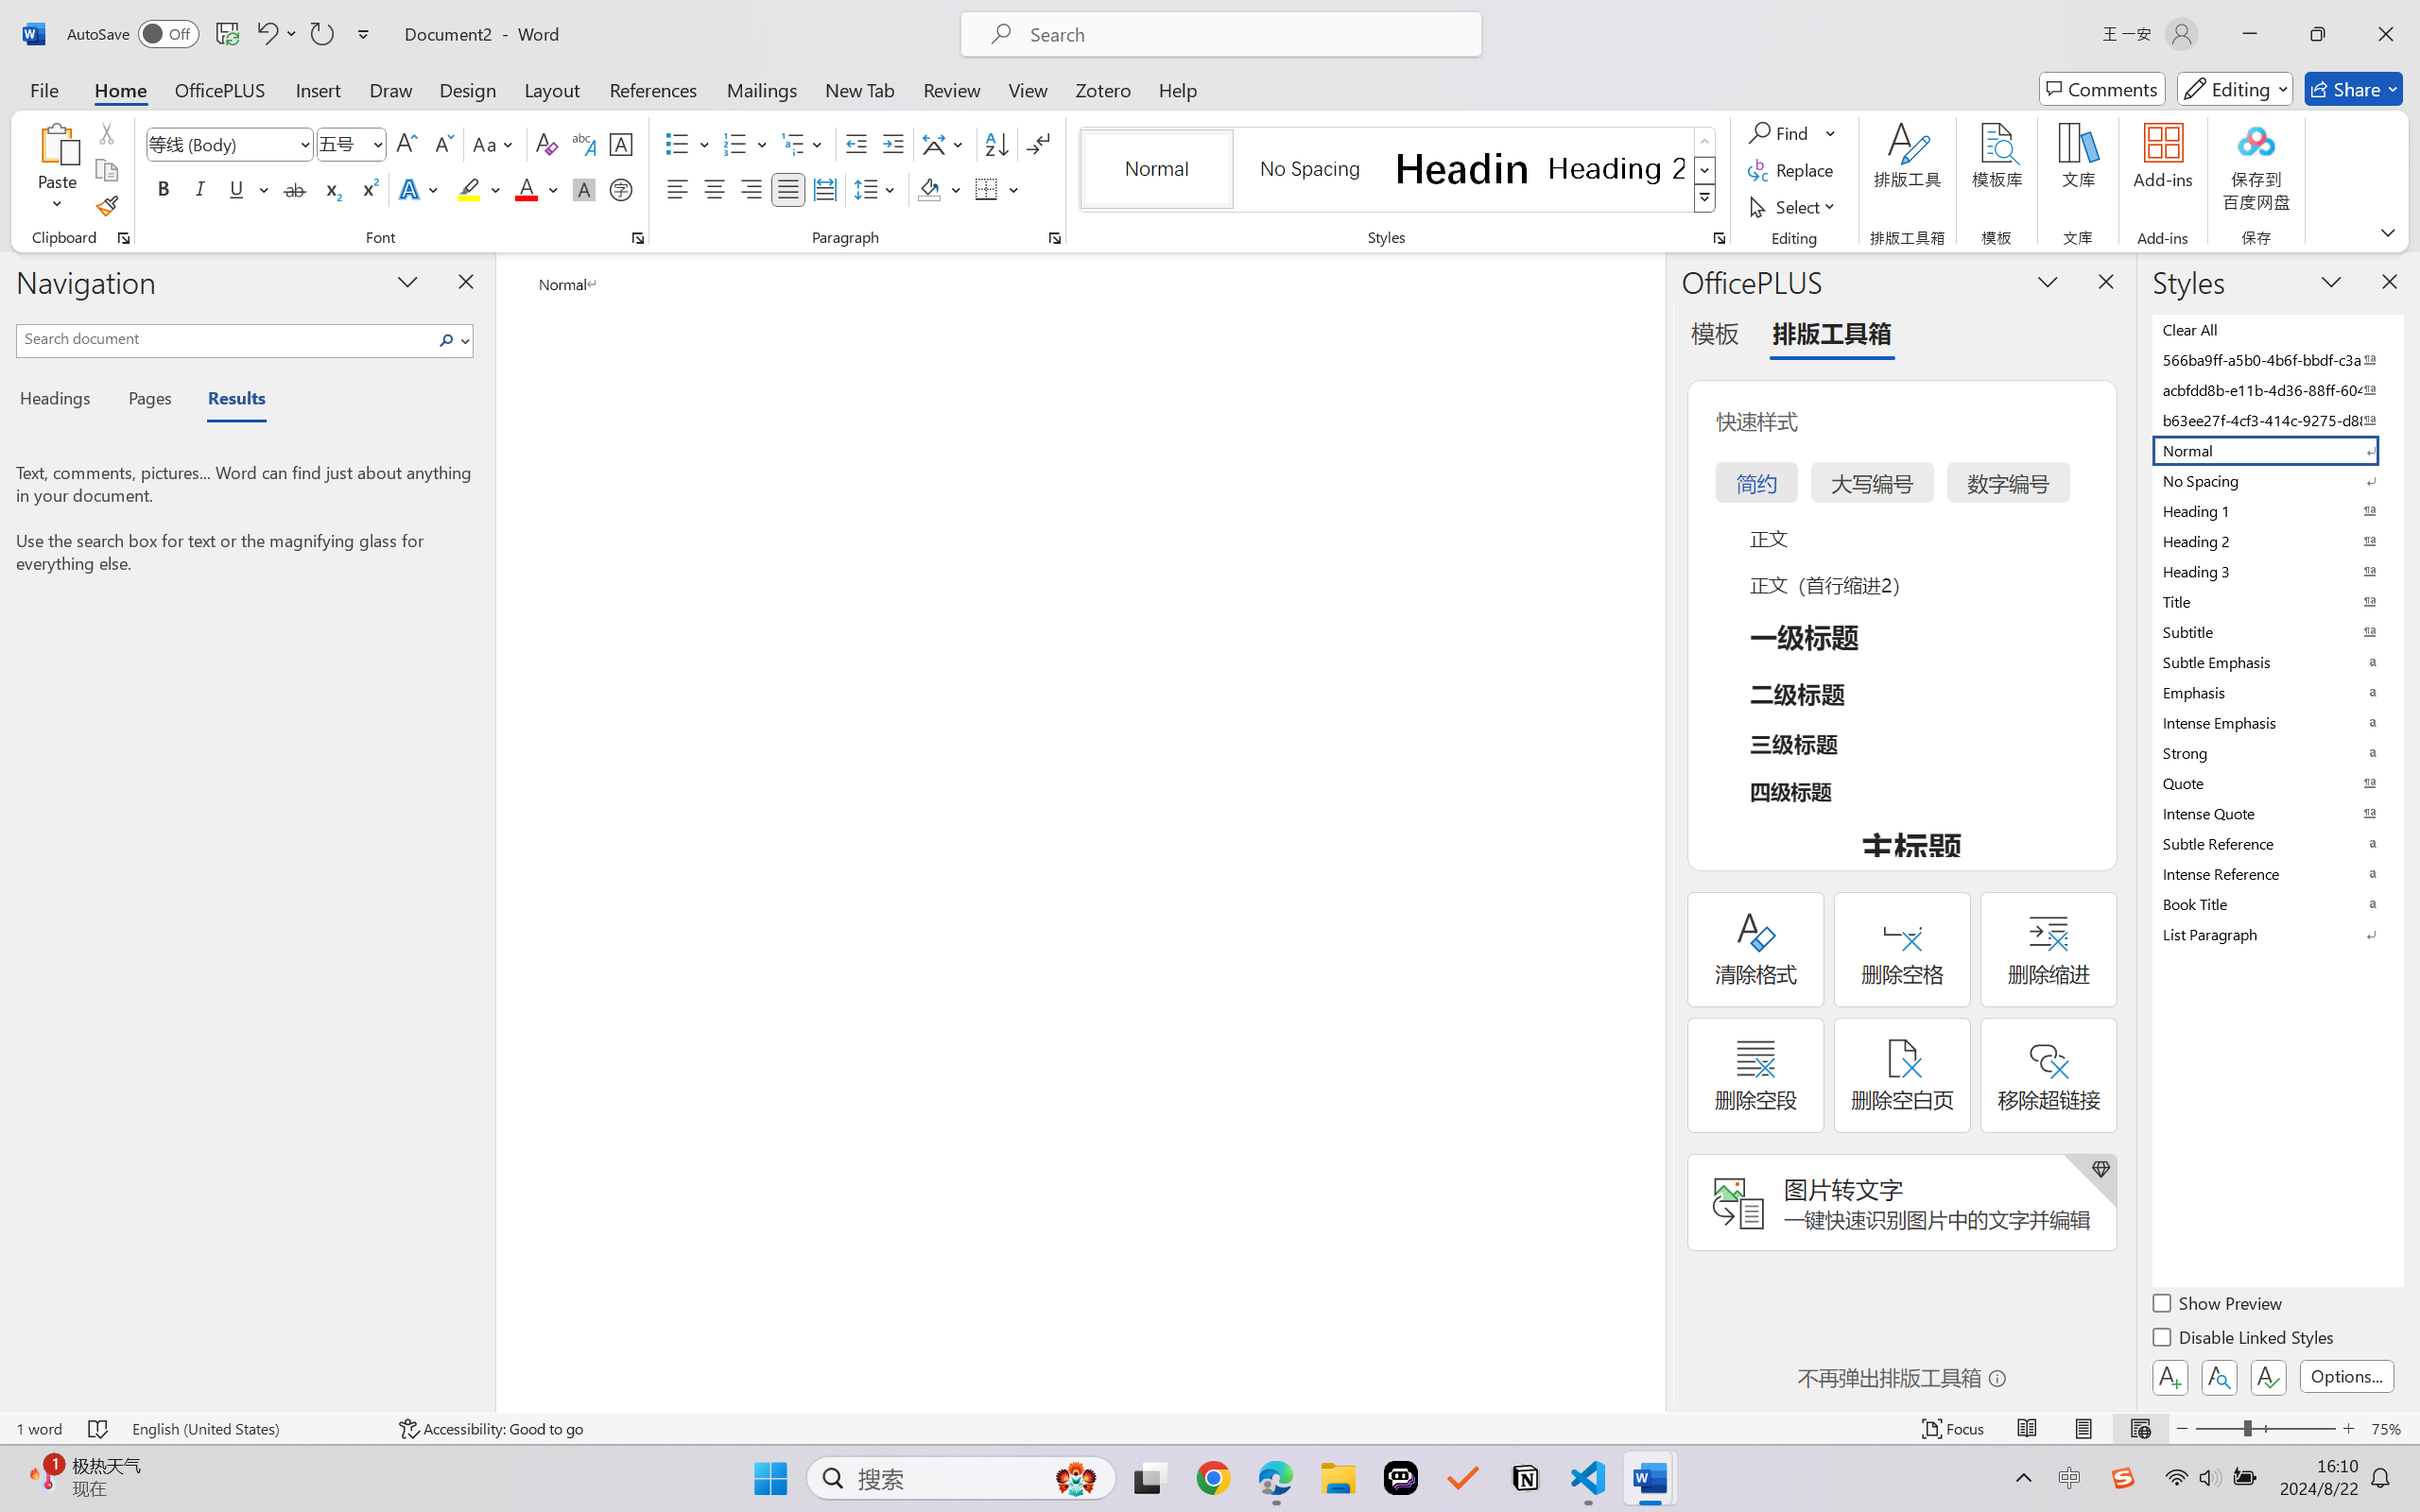 The image size is (2420, 1512). Describe the element at coordinates (43, 1476) in the screenshot. I see `AutomationID: BadgeAnchorLargeTicker` at that location.